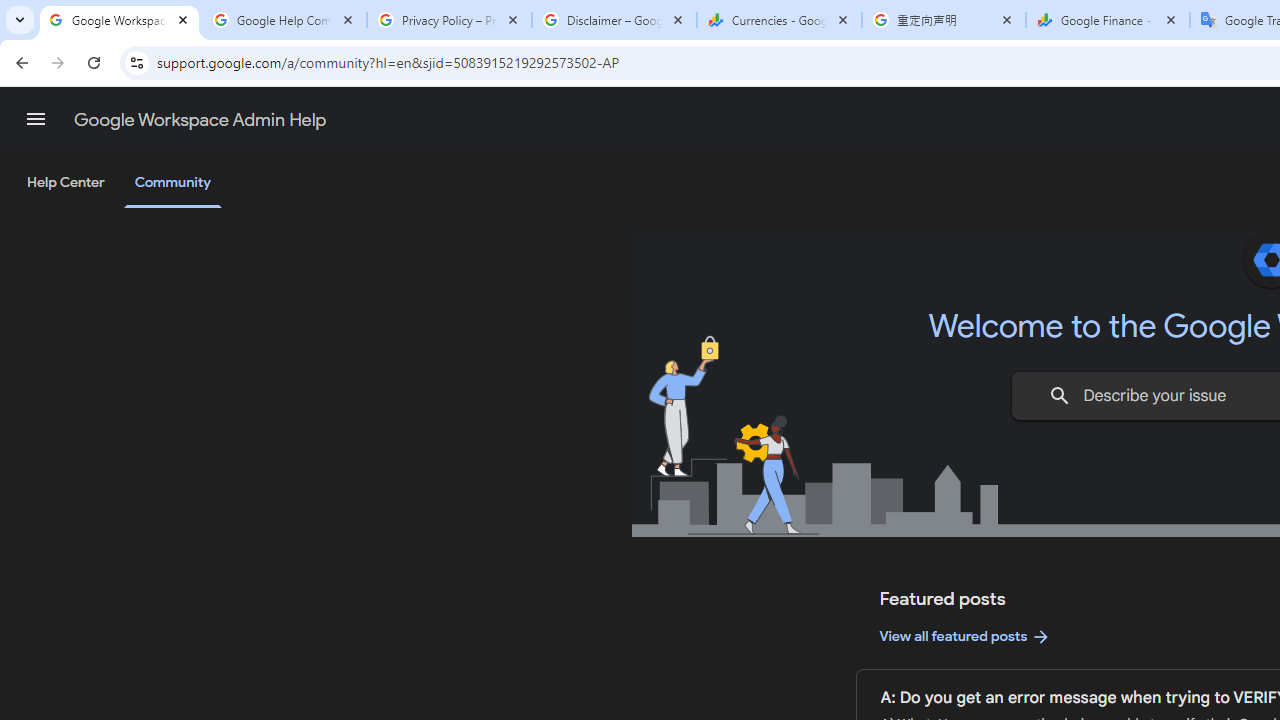  Describe the element at coordinates (1060, 396) in the screenshot. I see `Search` at that location.